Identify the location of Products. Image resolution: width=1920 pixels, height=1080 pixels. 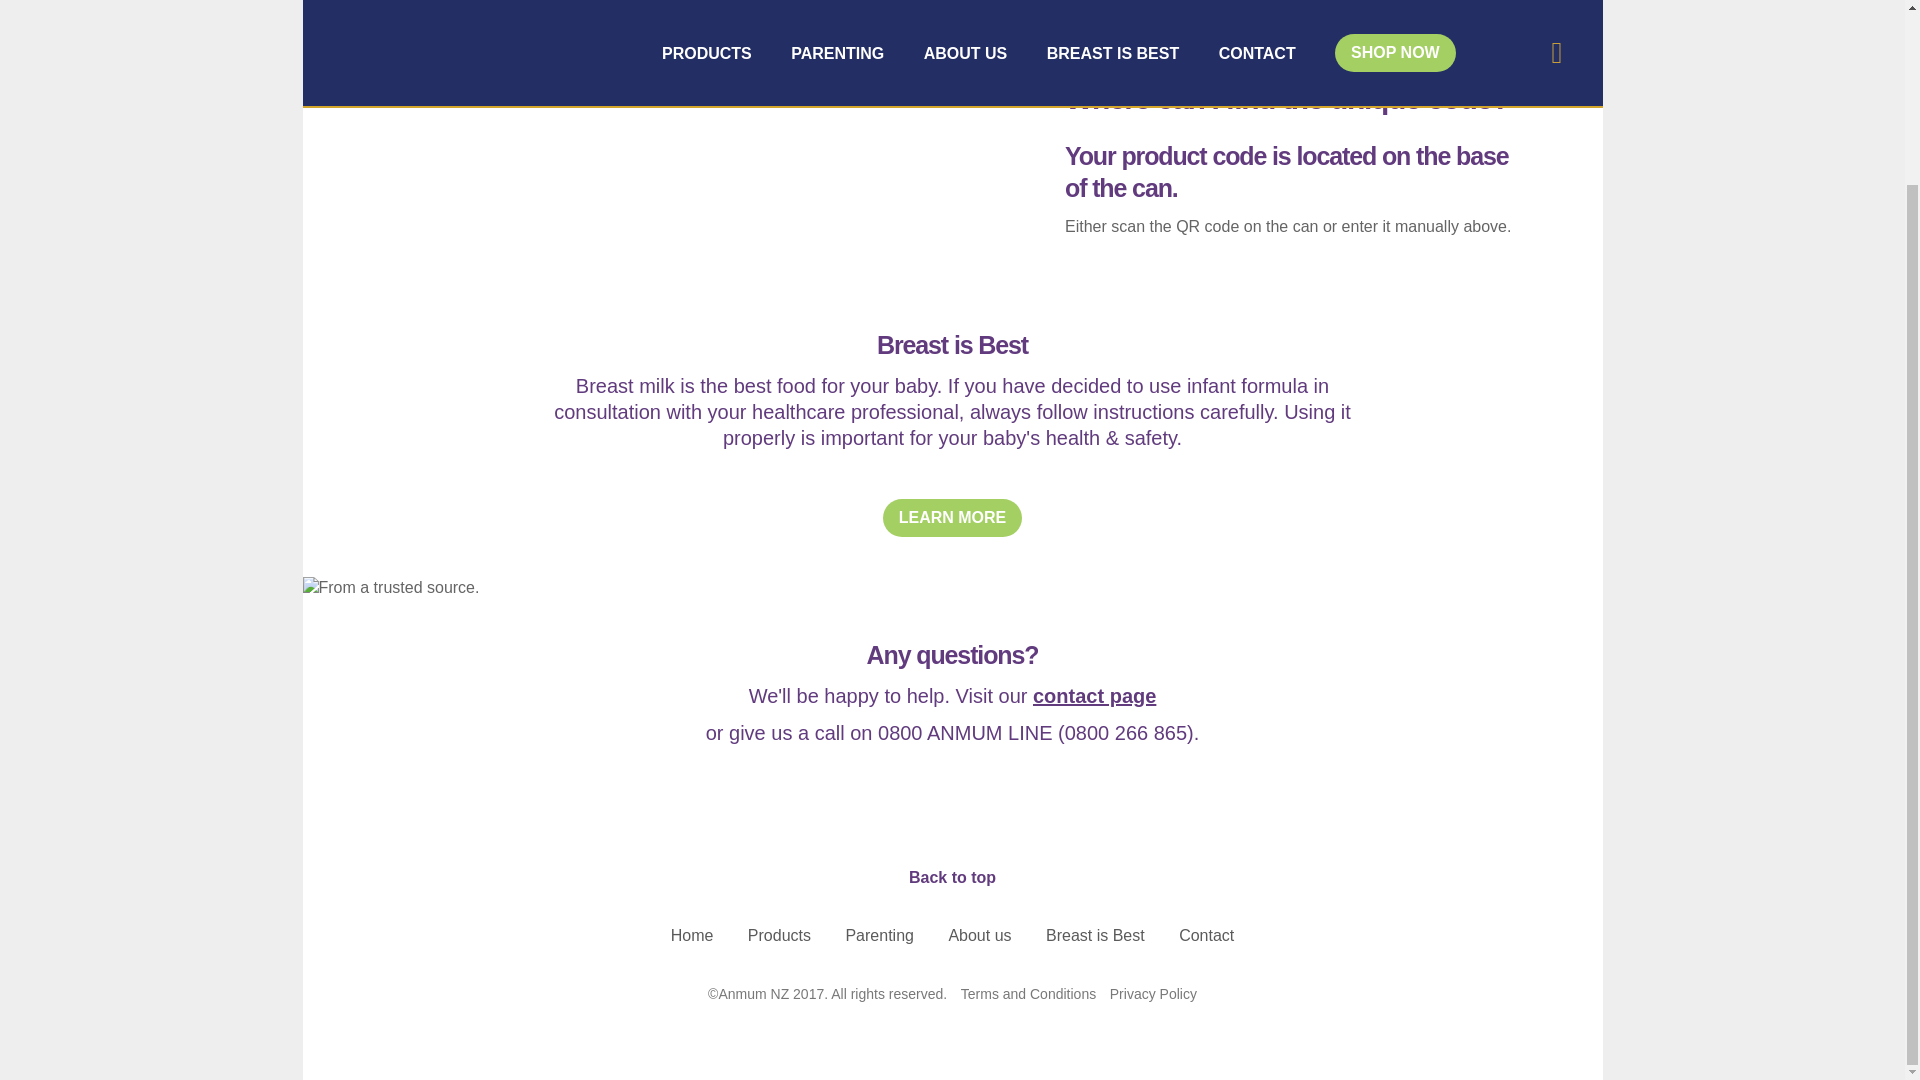
(779, 936).